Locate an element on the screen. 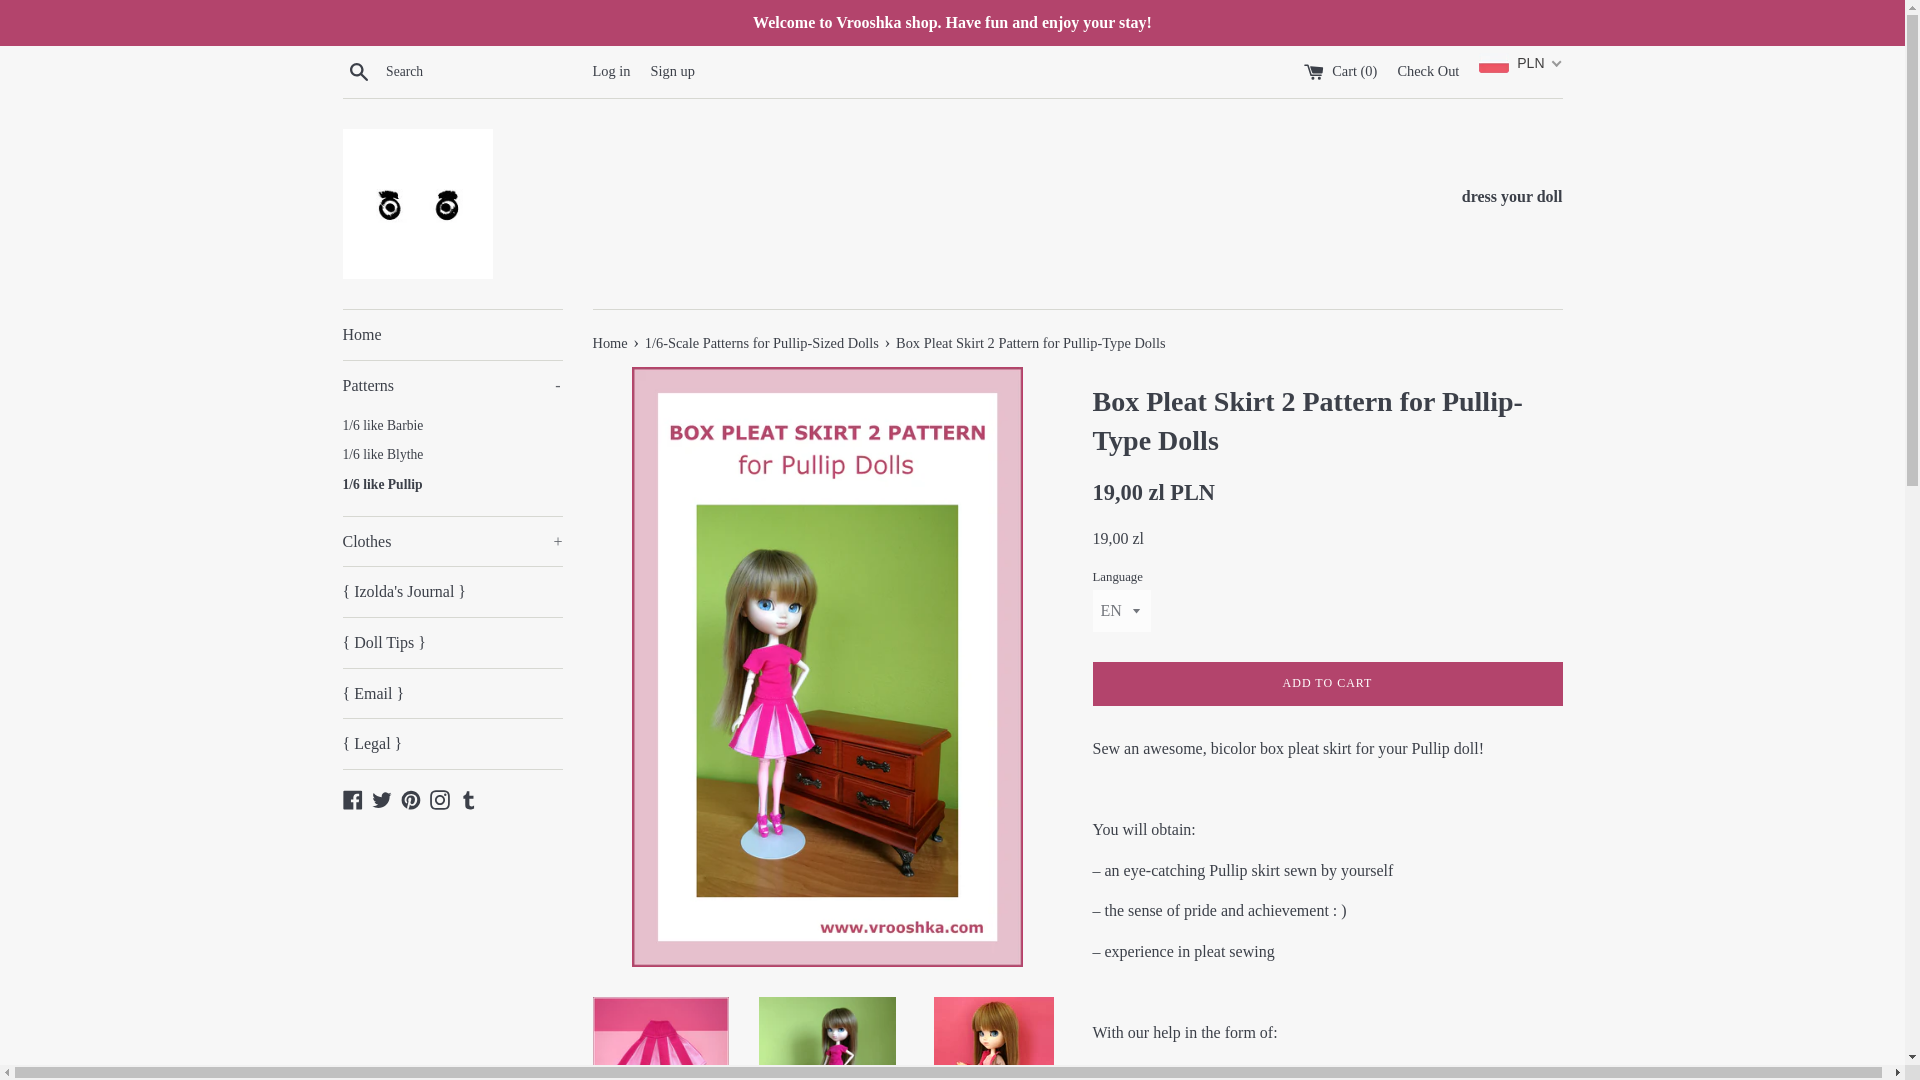 This screenshot has width=1920, height=1080. Vrooshka on Twitter is located at coordinates (382, 798).